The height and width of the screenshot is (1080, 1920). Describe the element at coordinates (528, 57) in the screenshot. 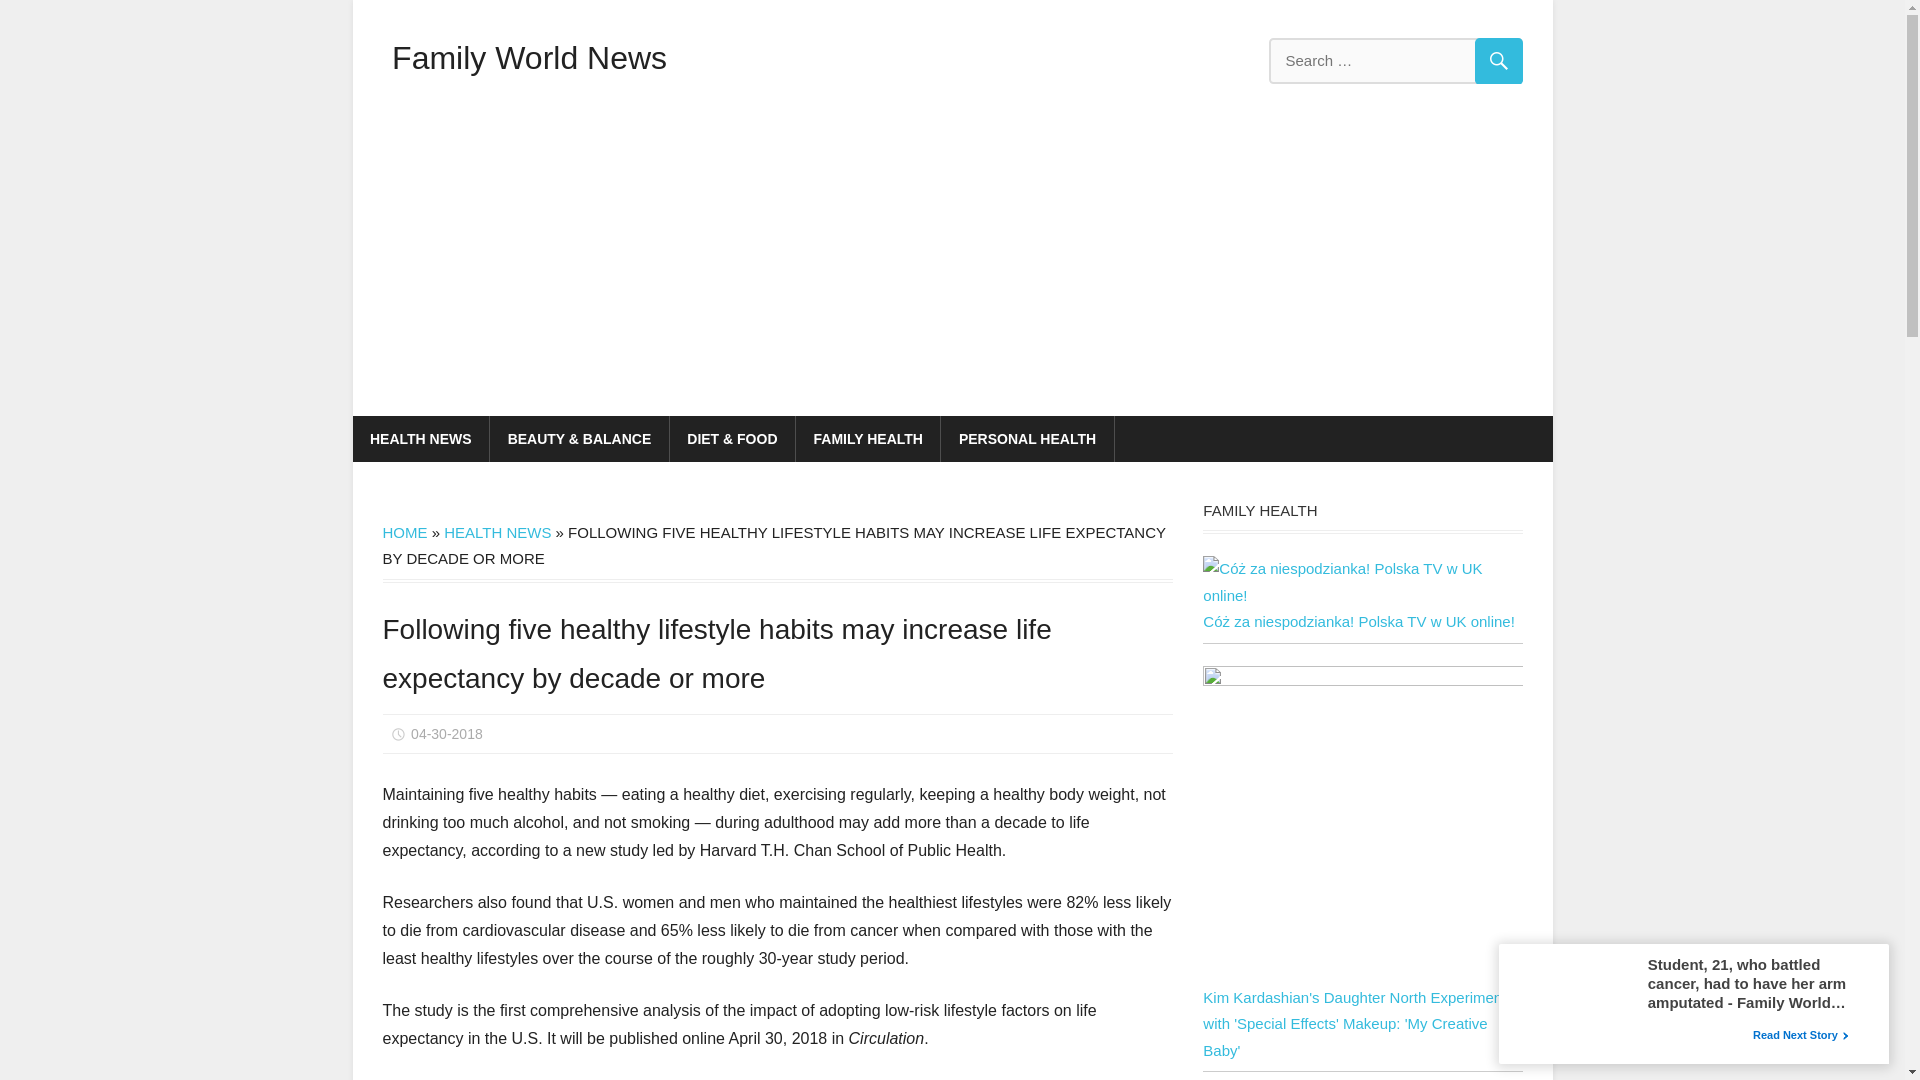

I see `Family World News` at that location.